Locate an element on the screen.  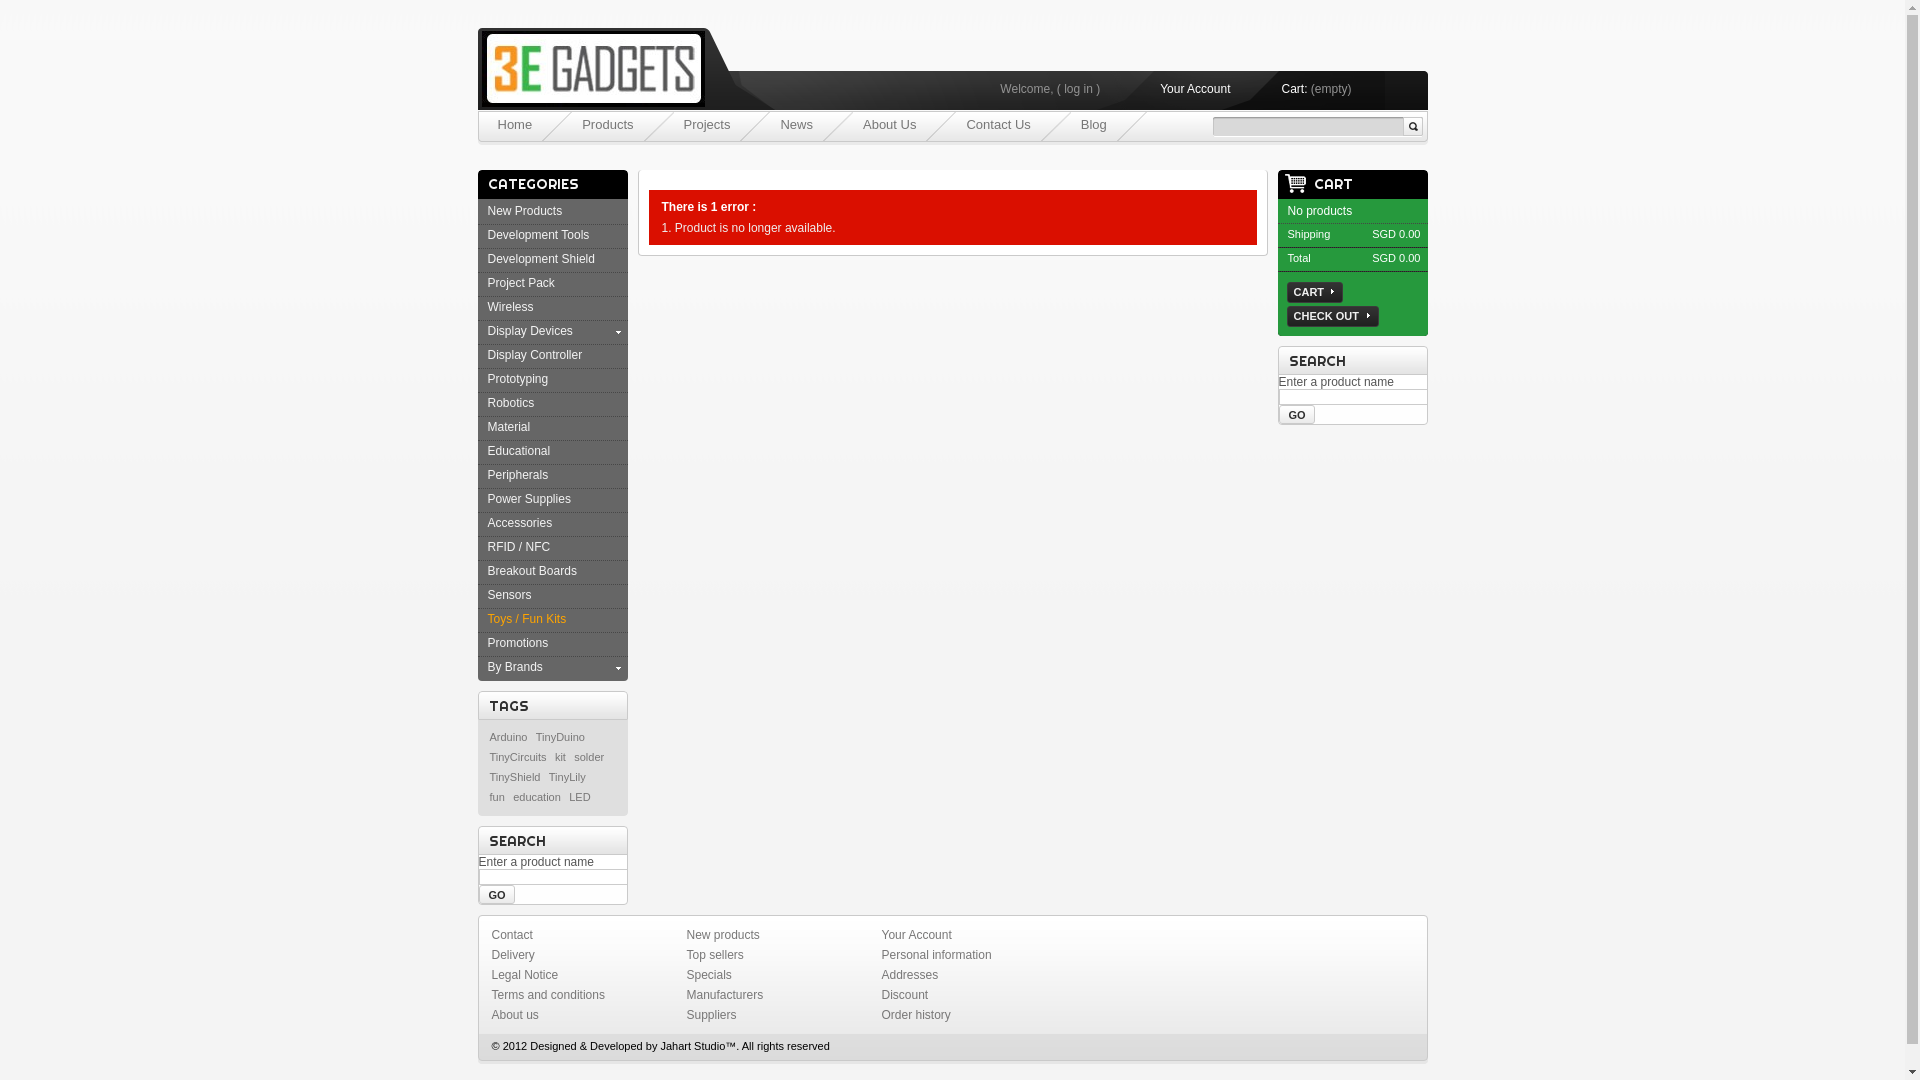
Contact is located at coordinates (512, 935).